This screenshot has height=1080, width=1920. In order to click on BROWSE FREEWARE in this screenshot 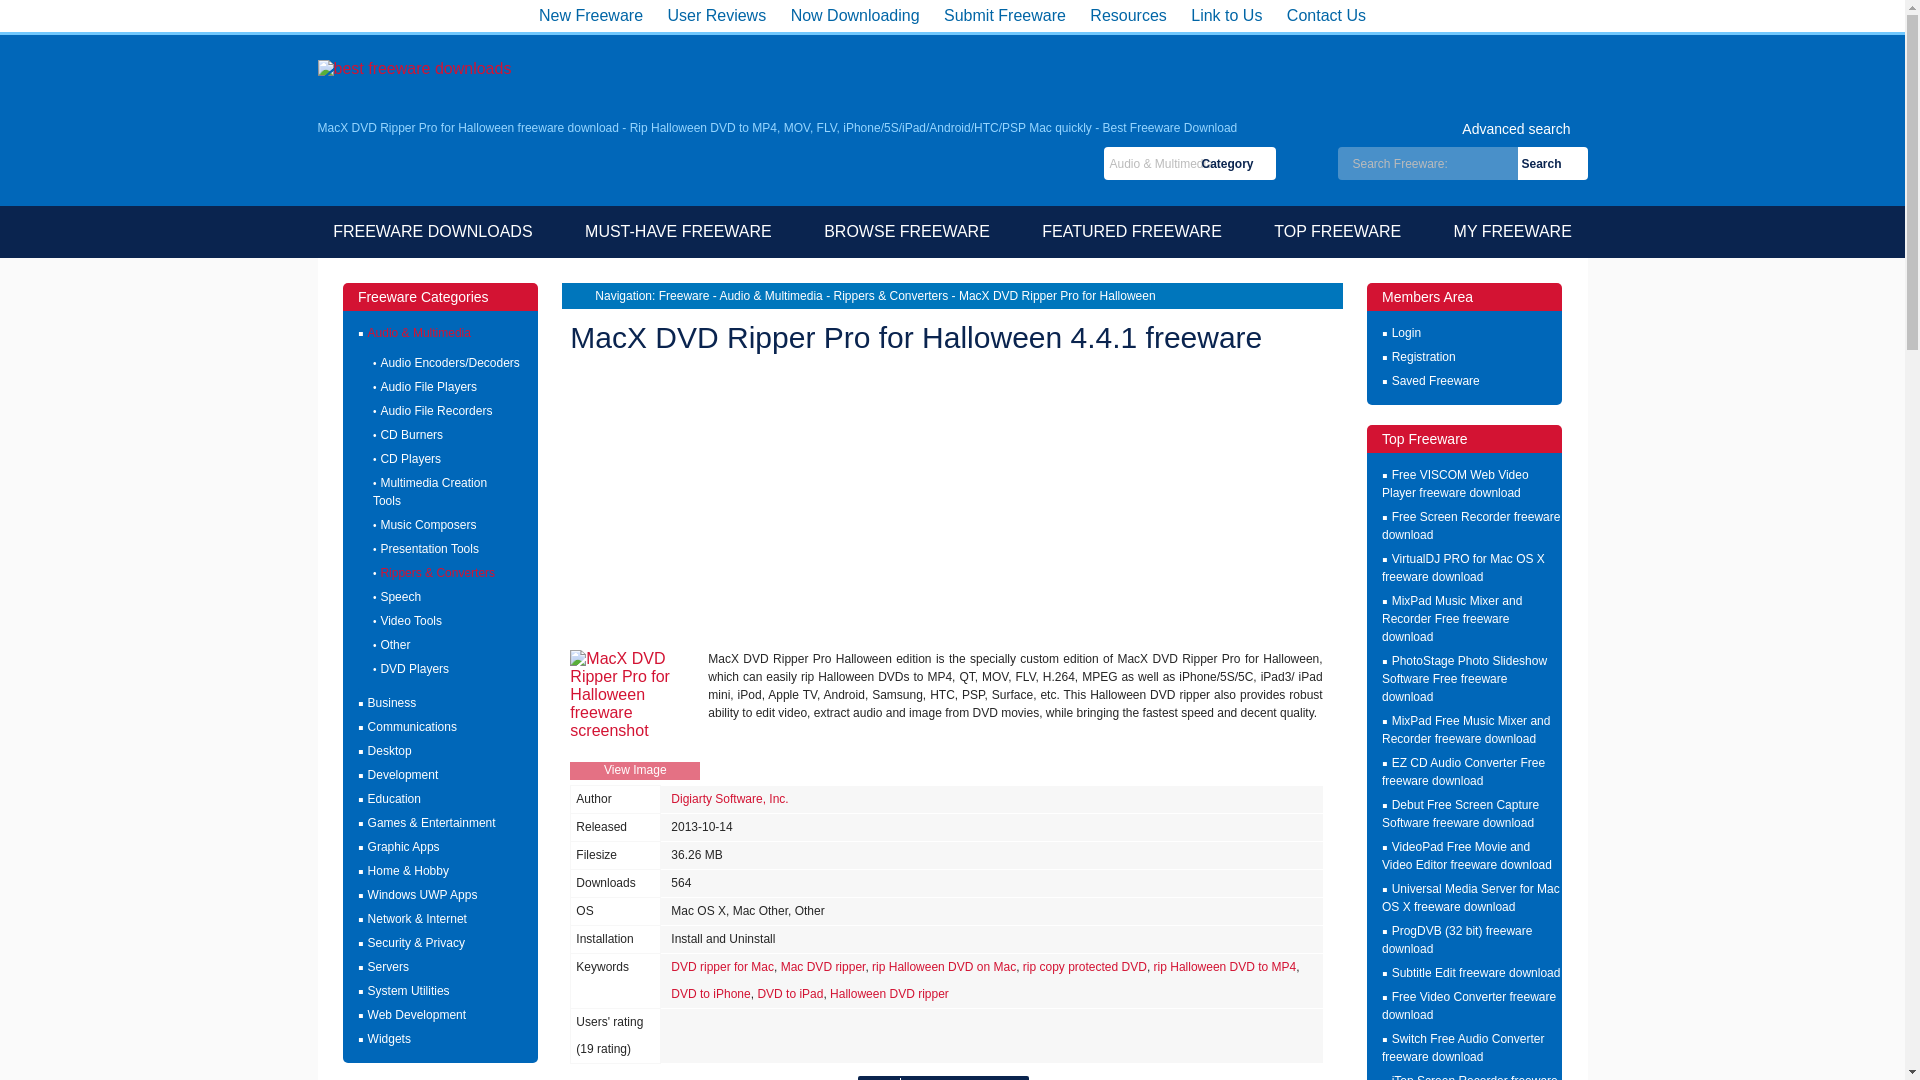, I will do `click(430, 492)`.